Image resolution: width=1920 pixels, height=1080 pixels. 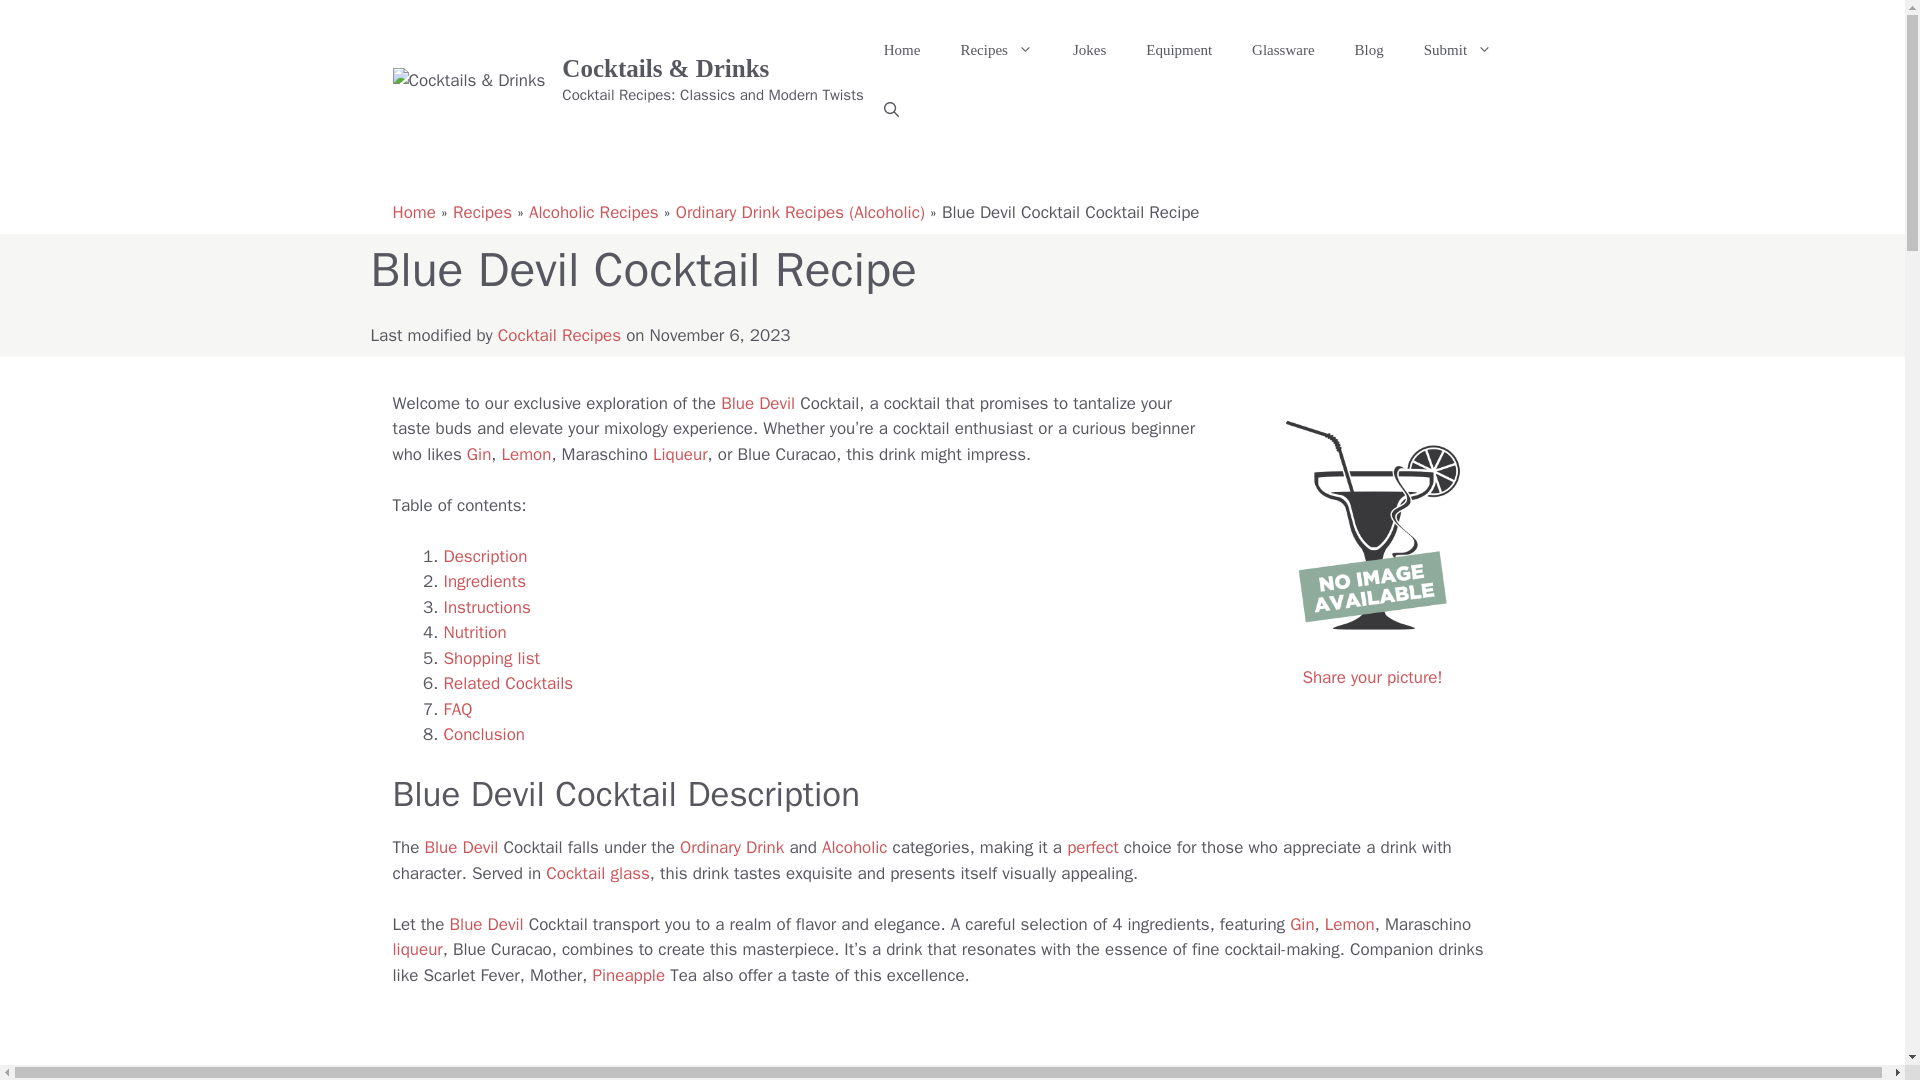 I want to click on Jokes, so click(x=1088, y=50).